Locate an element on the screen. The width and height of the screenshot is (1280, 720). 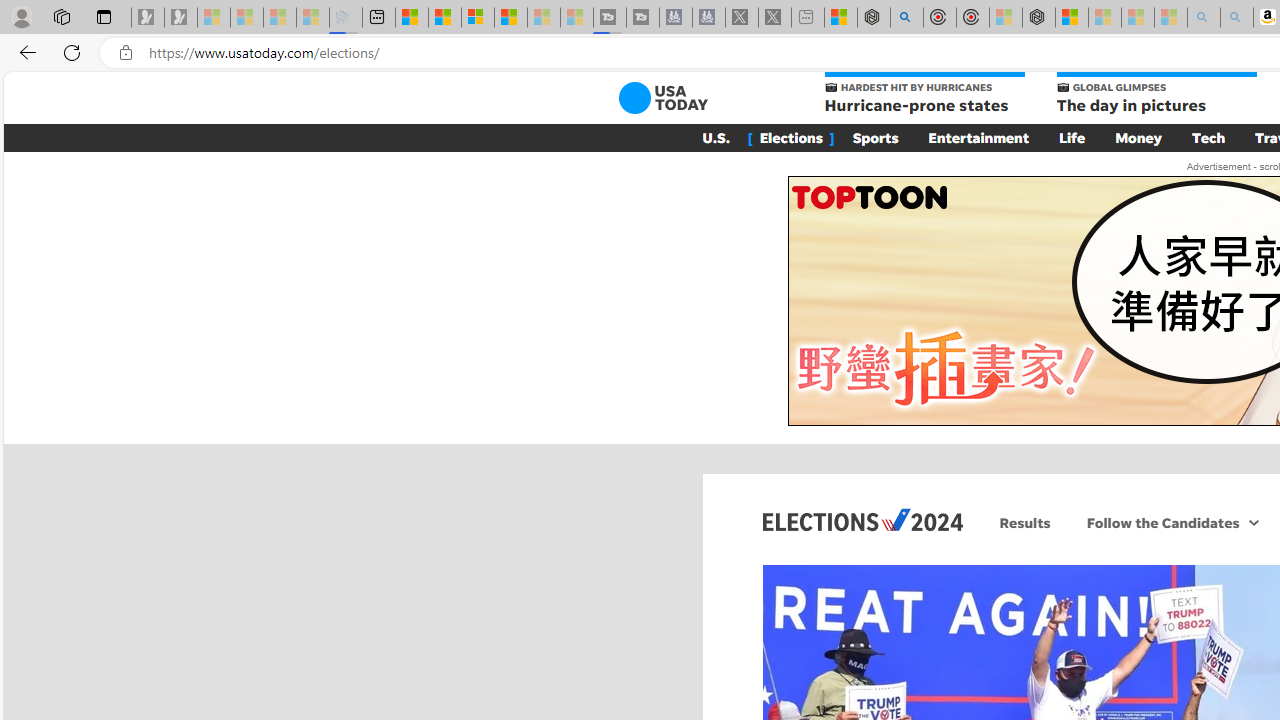
Elections 2024 is located at coordinates (862, 519).